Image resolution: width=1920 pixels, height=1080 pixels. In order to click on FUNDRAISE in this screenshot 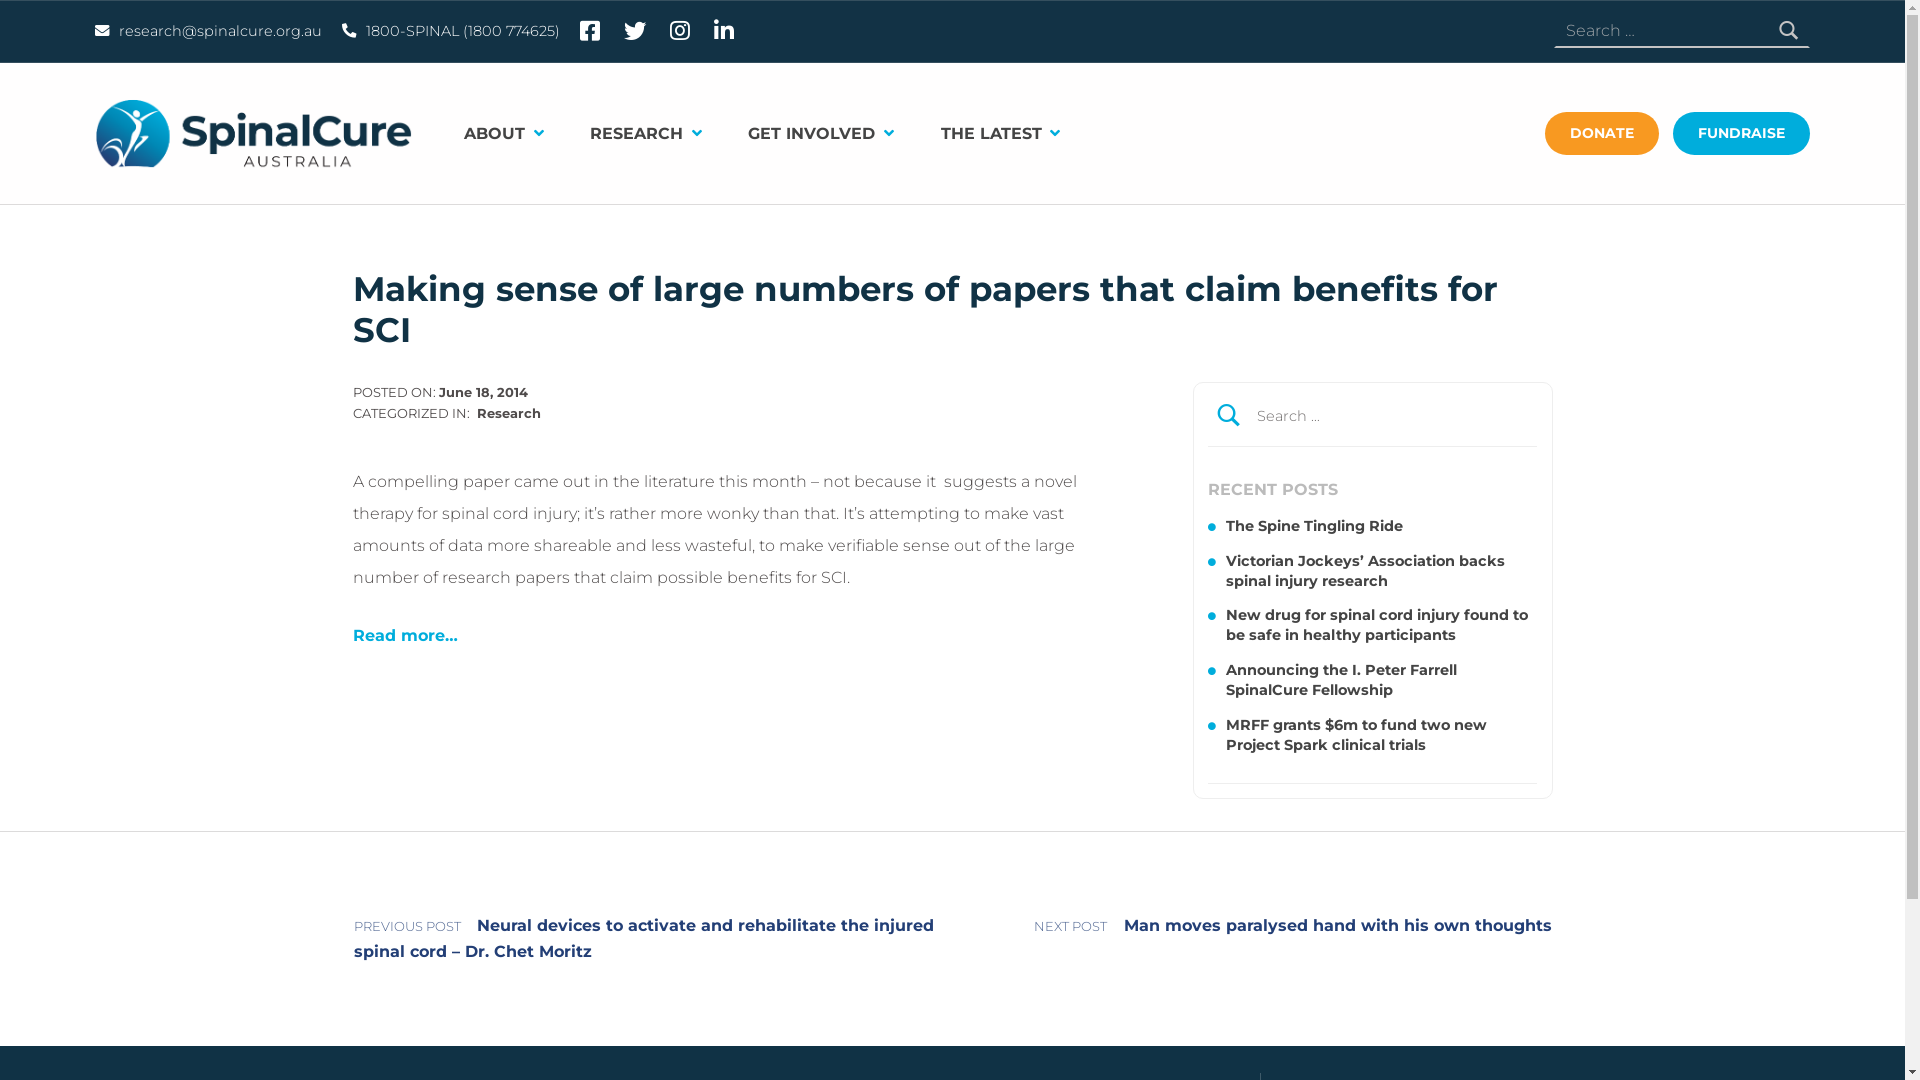, I will do `click(1742, 134)`.